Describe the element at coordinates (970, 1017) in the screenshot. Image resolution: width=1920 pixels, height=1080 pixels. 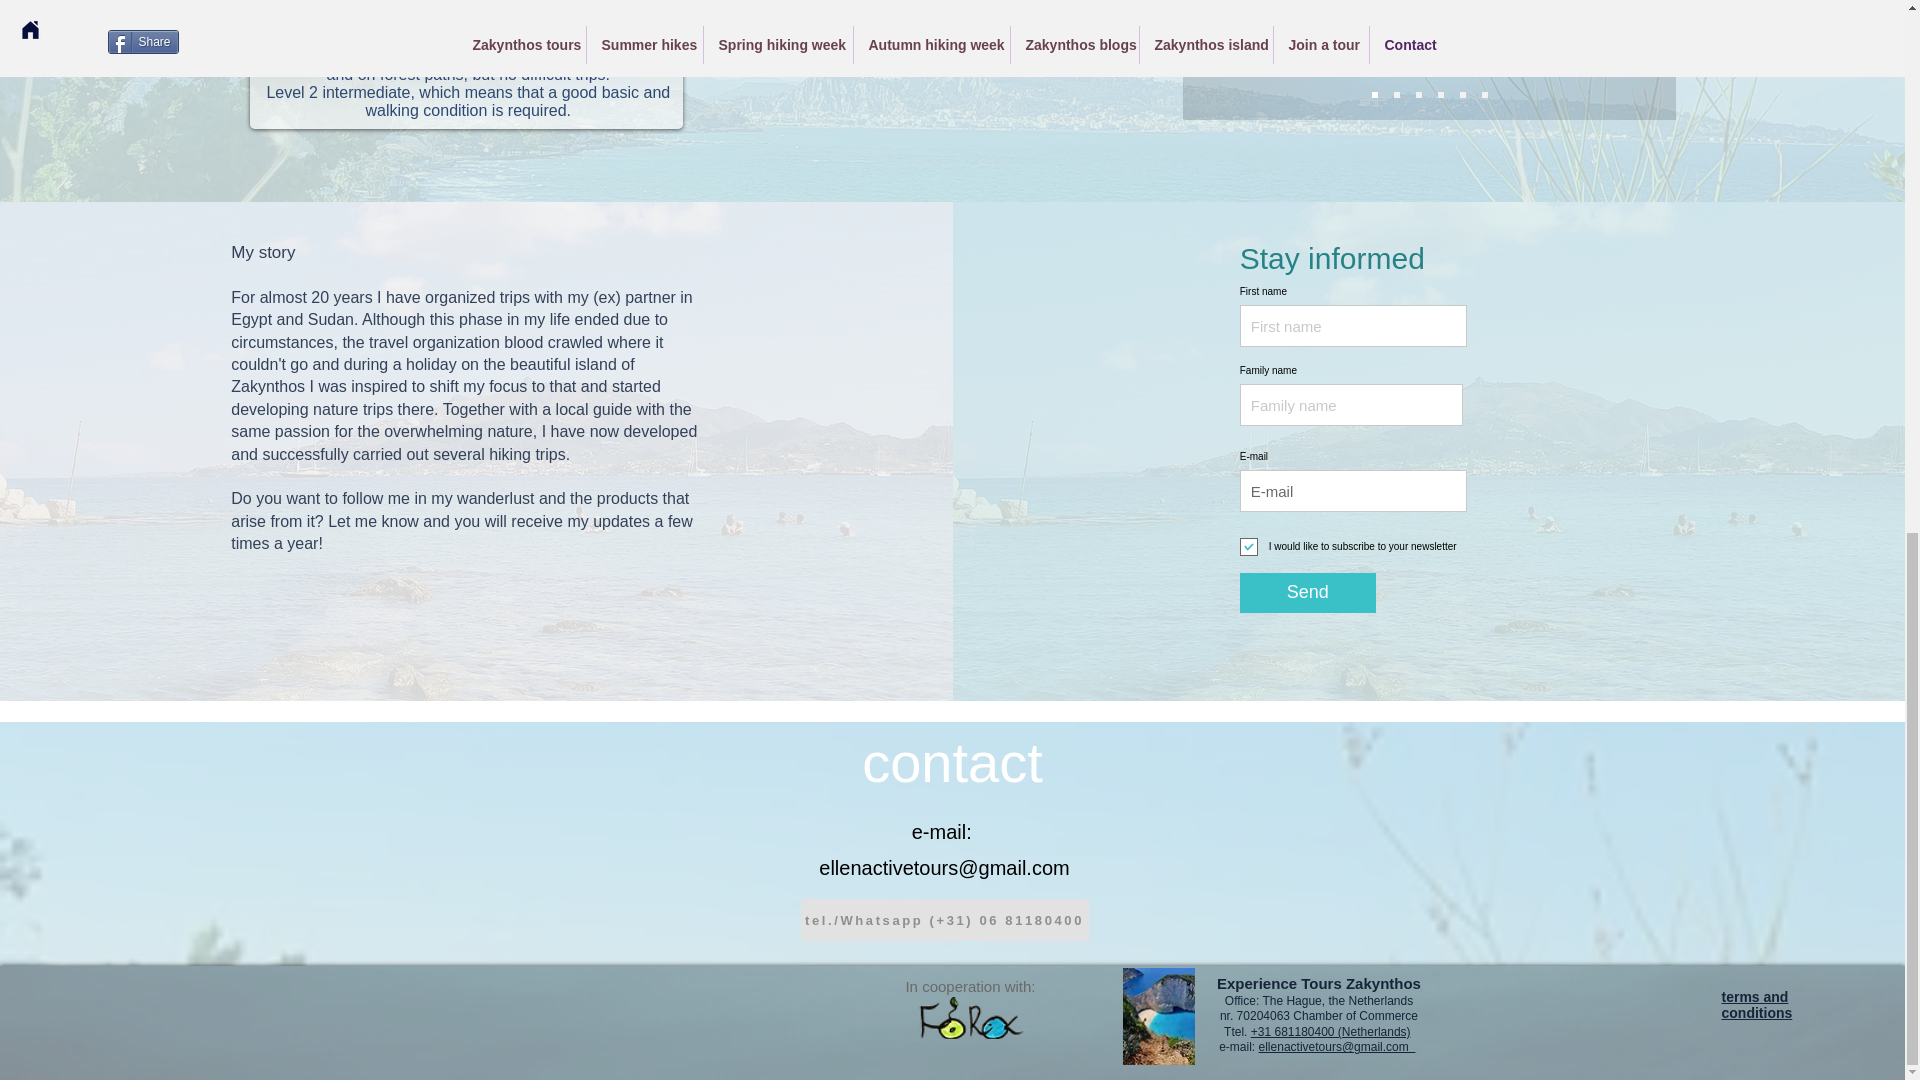
I see `in cooperation with` at that location.